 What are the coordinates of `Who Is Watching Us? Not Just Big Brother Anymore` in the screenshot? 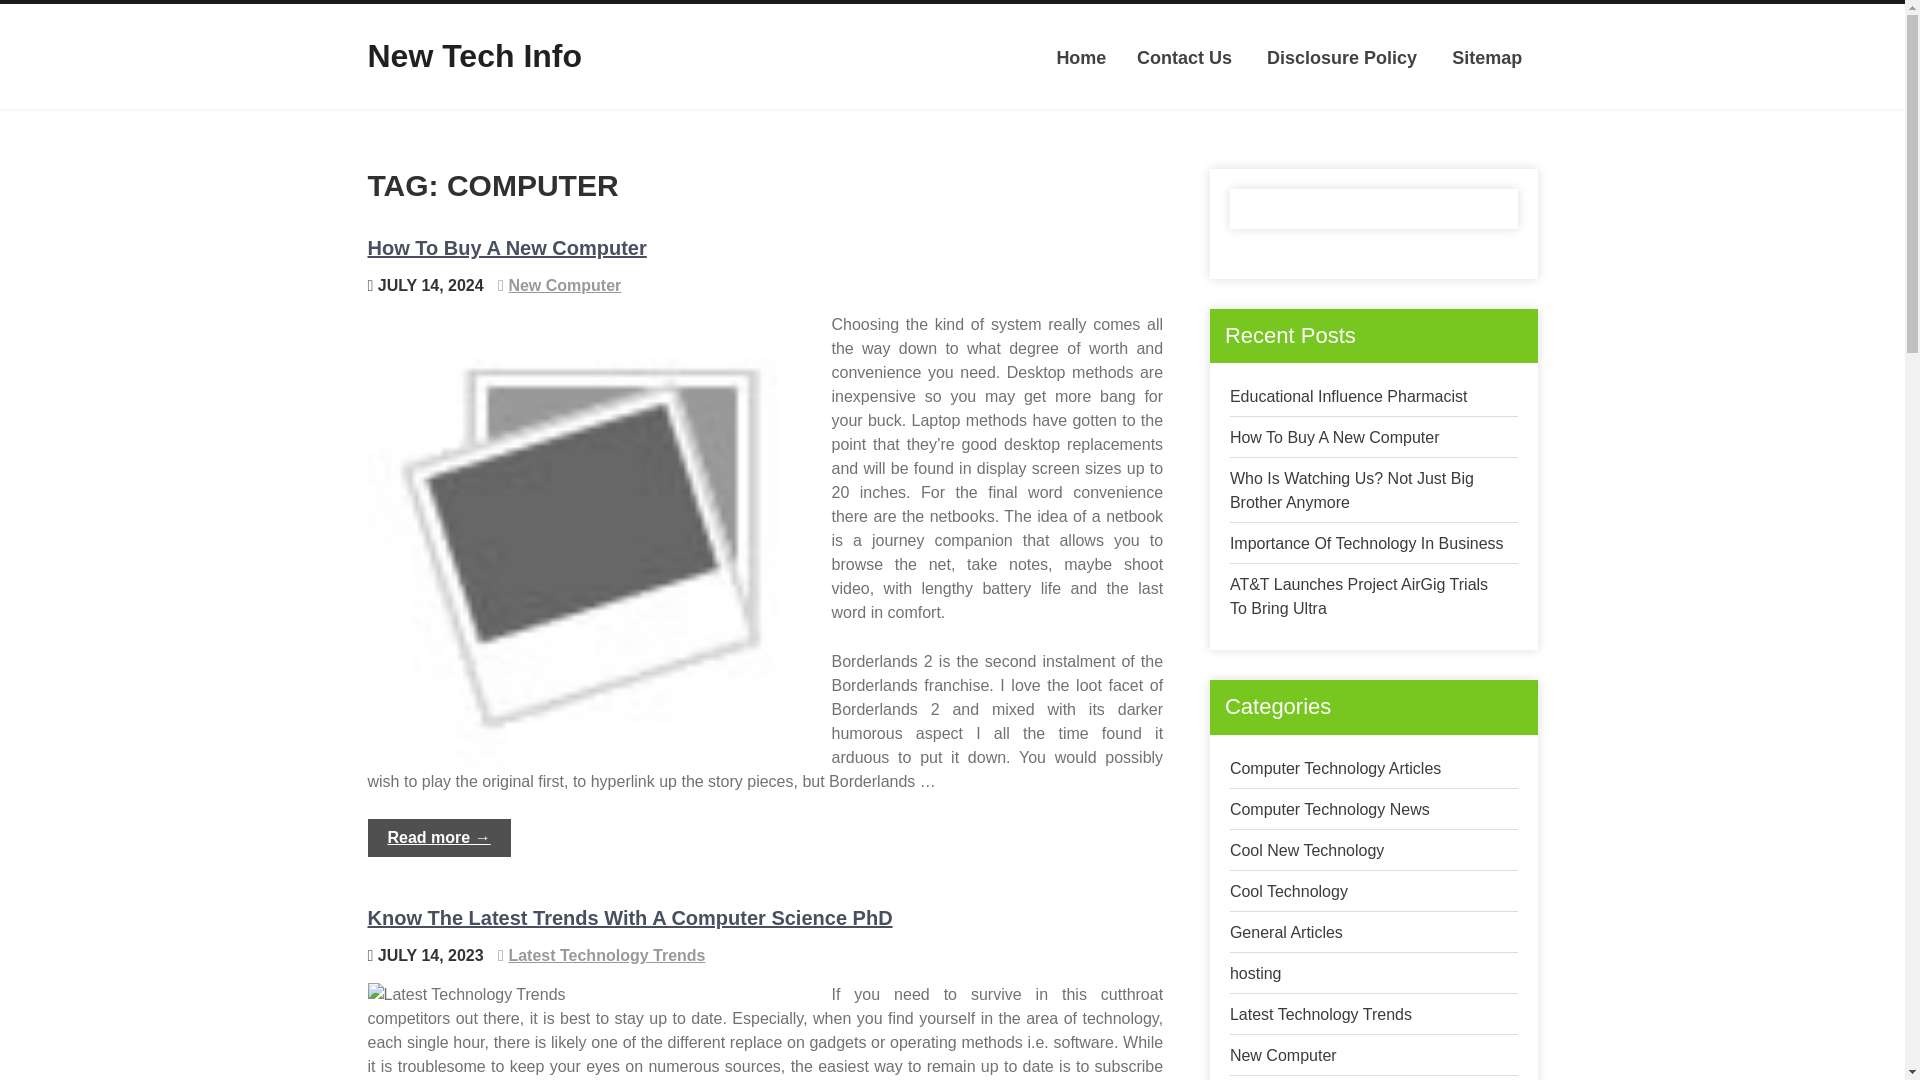 It's located at (1352, 490).